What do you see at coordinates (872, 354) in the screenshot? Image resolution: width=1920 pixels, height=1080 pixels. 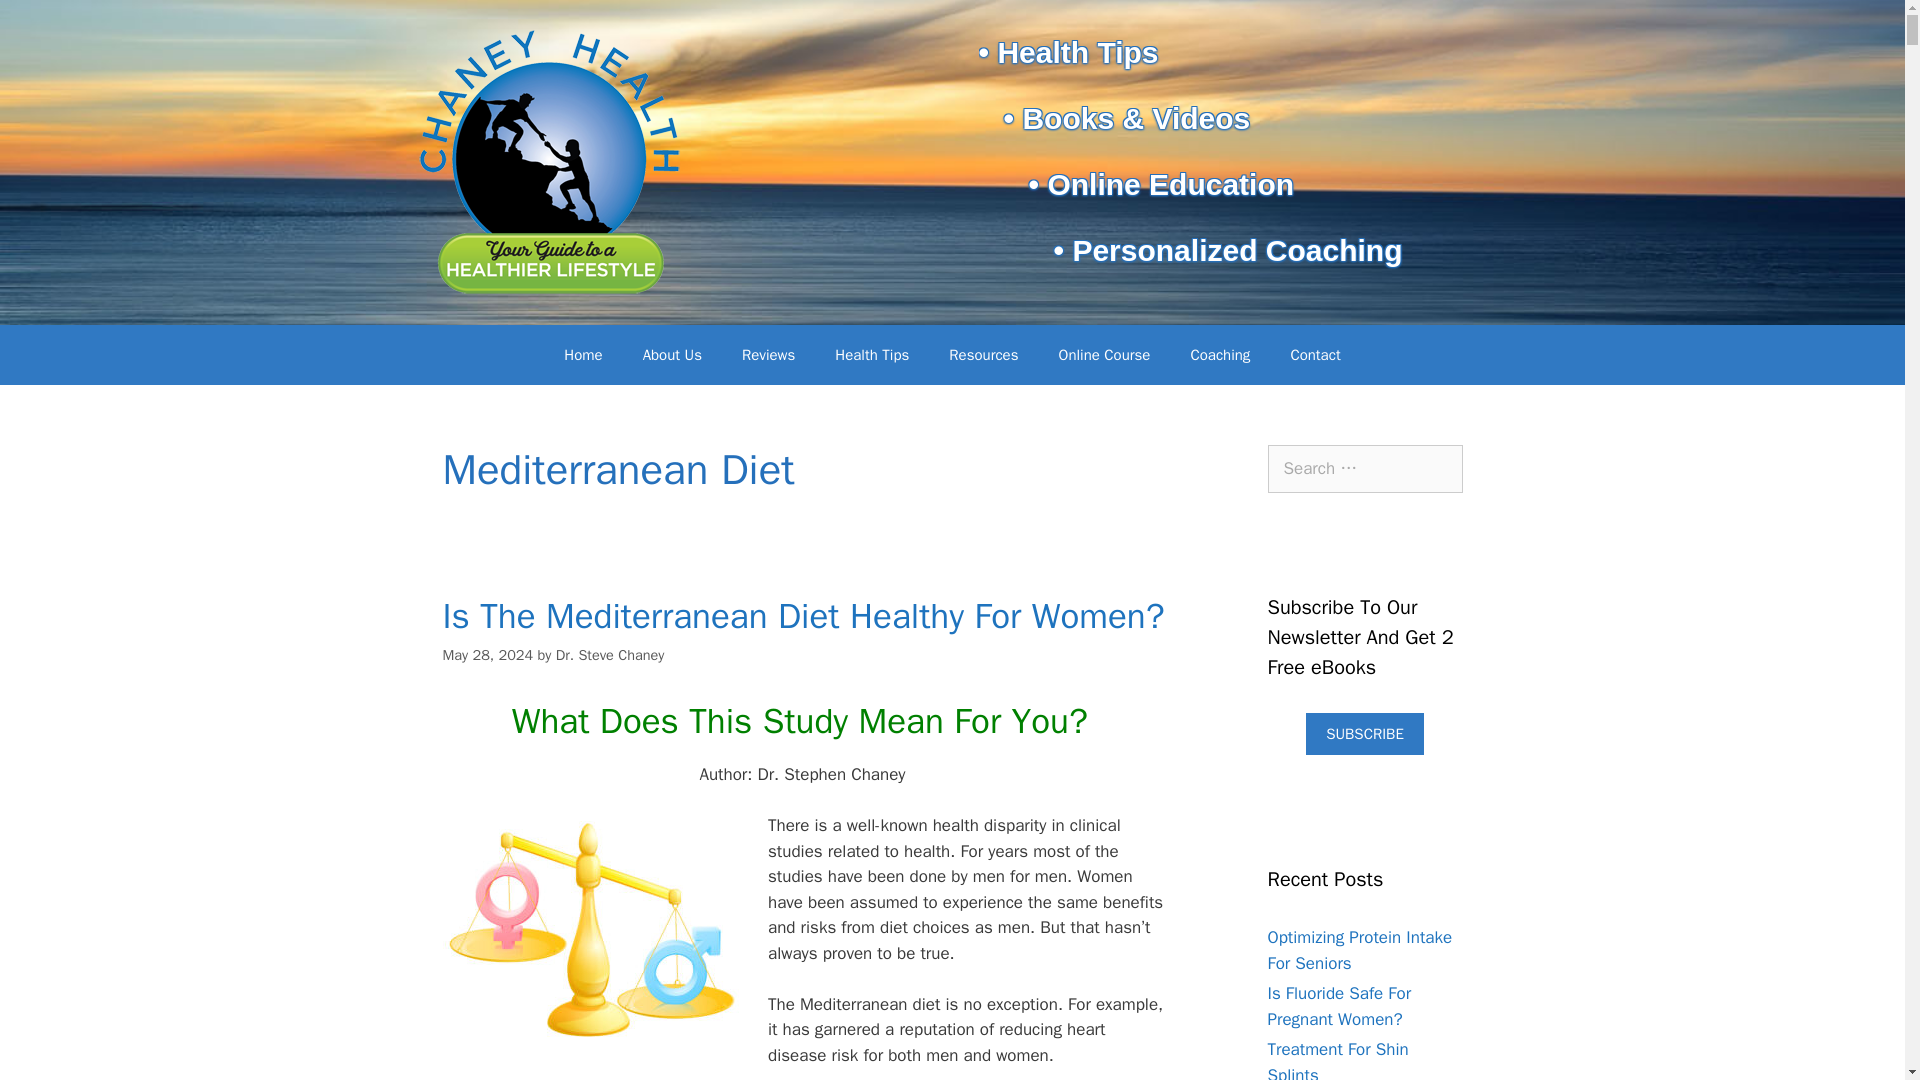 I see `Health Tips` at bounding box center [872, 354].